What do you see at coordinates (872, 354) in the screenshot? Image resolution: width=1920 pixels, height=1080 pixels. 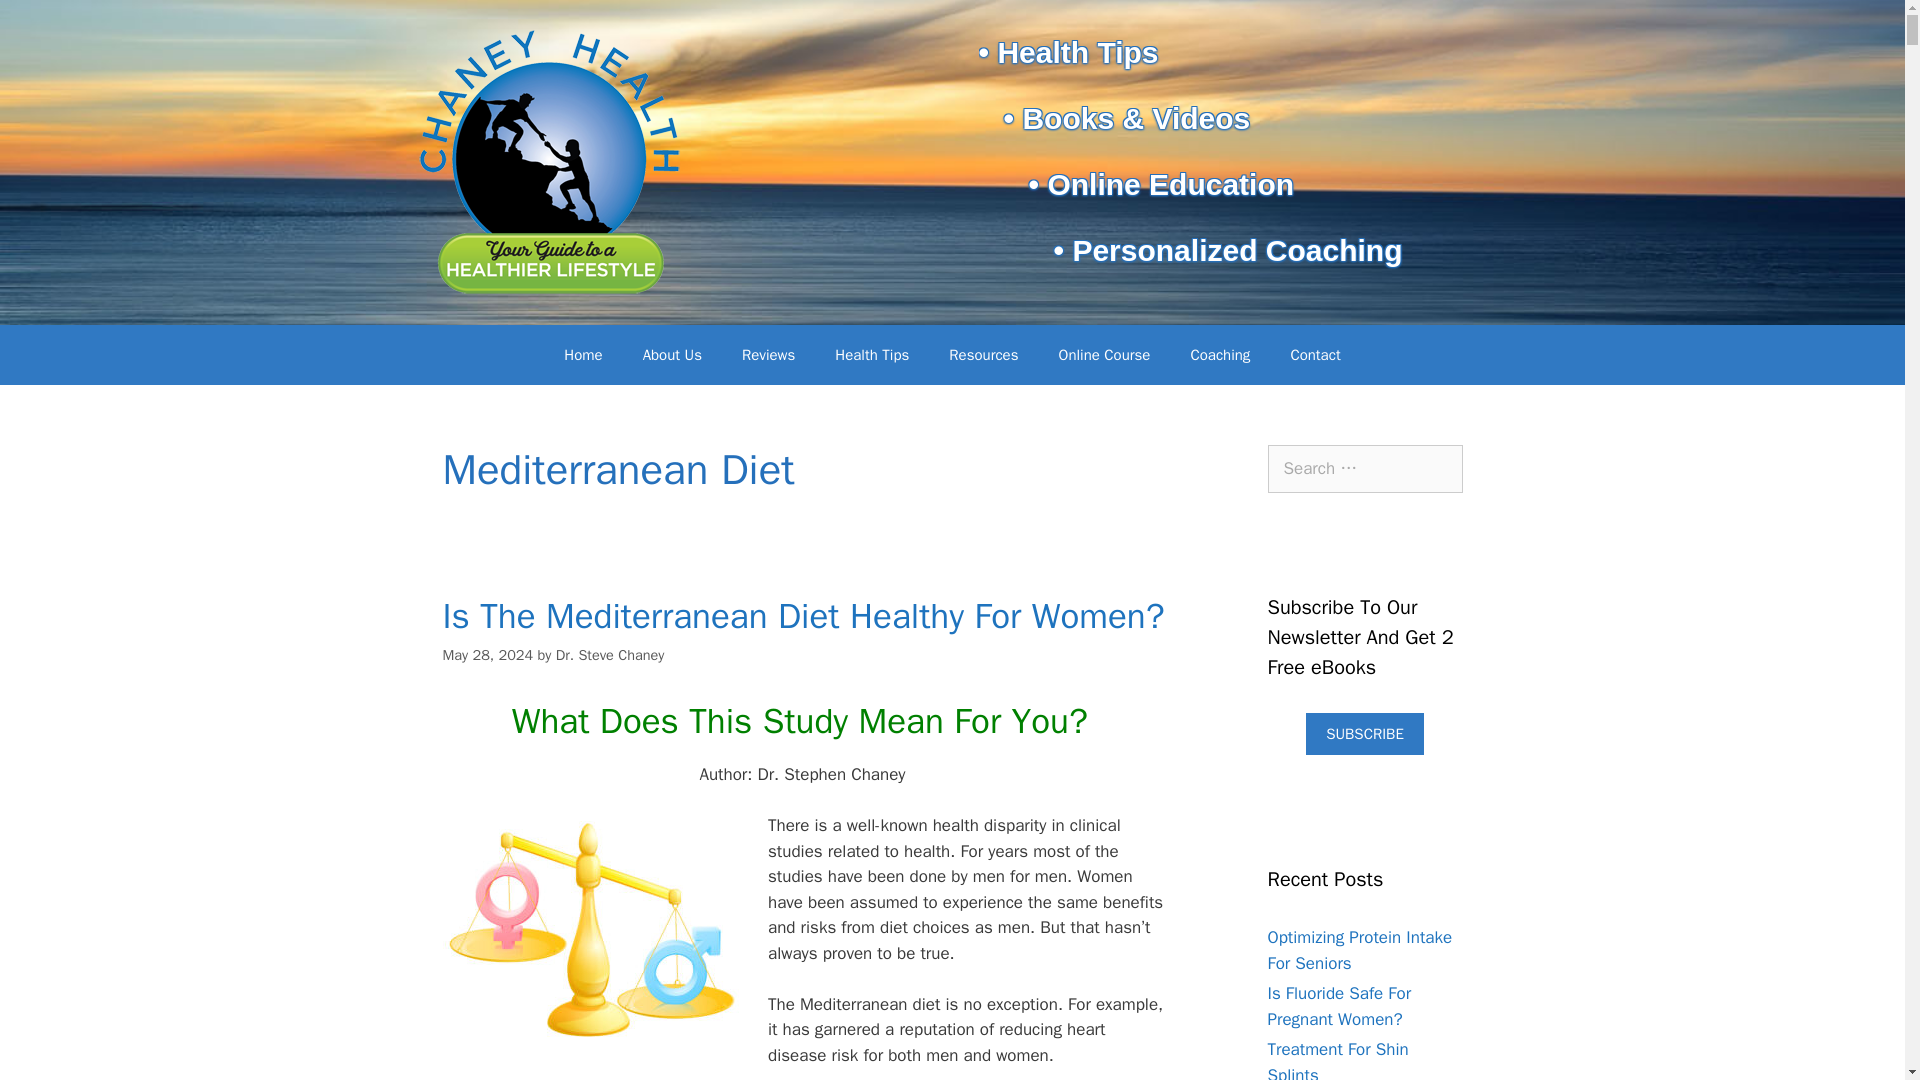 I see `Health Tips` at bounding box center [872, 354].